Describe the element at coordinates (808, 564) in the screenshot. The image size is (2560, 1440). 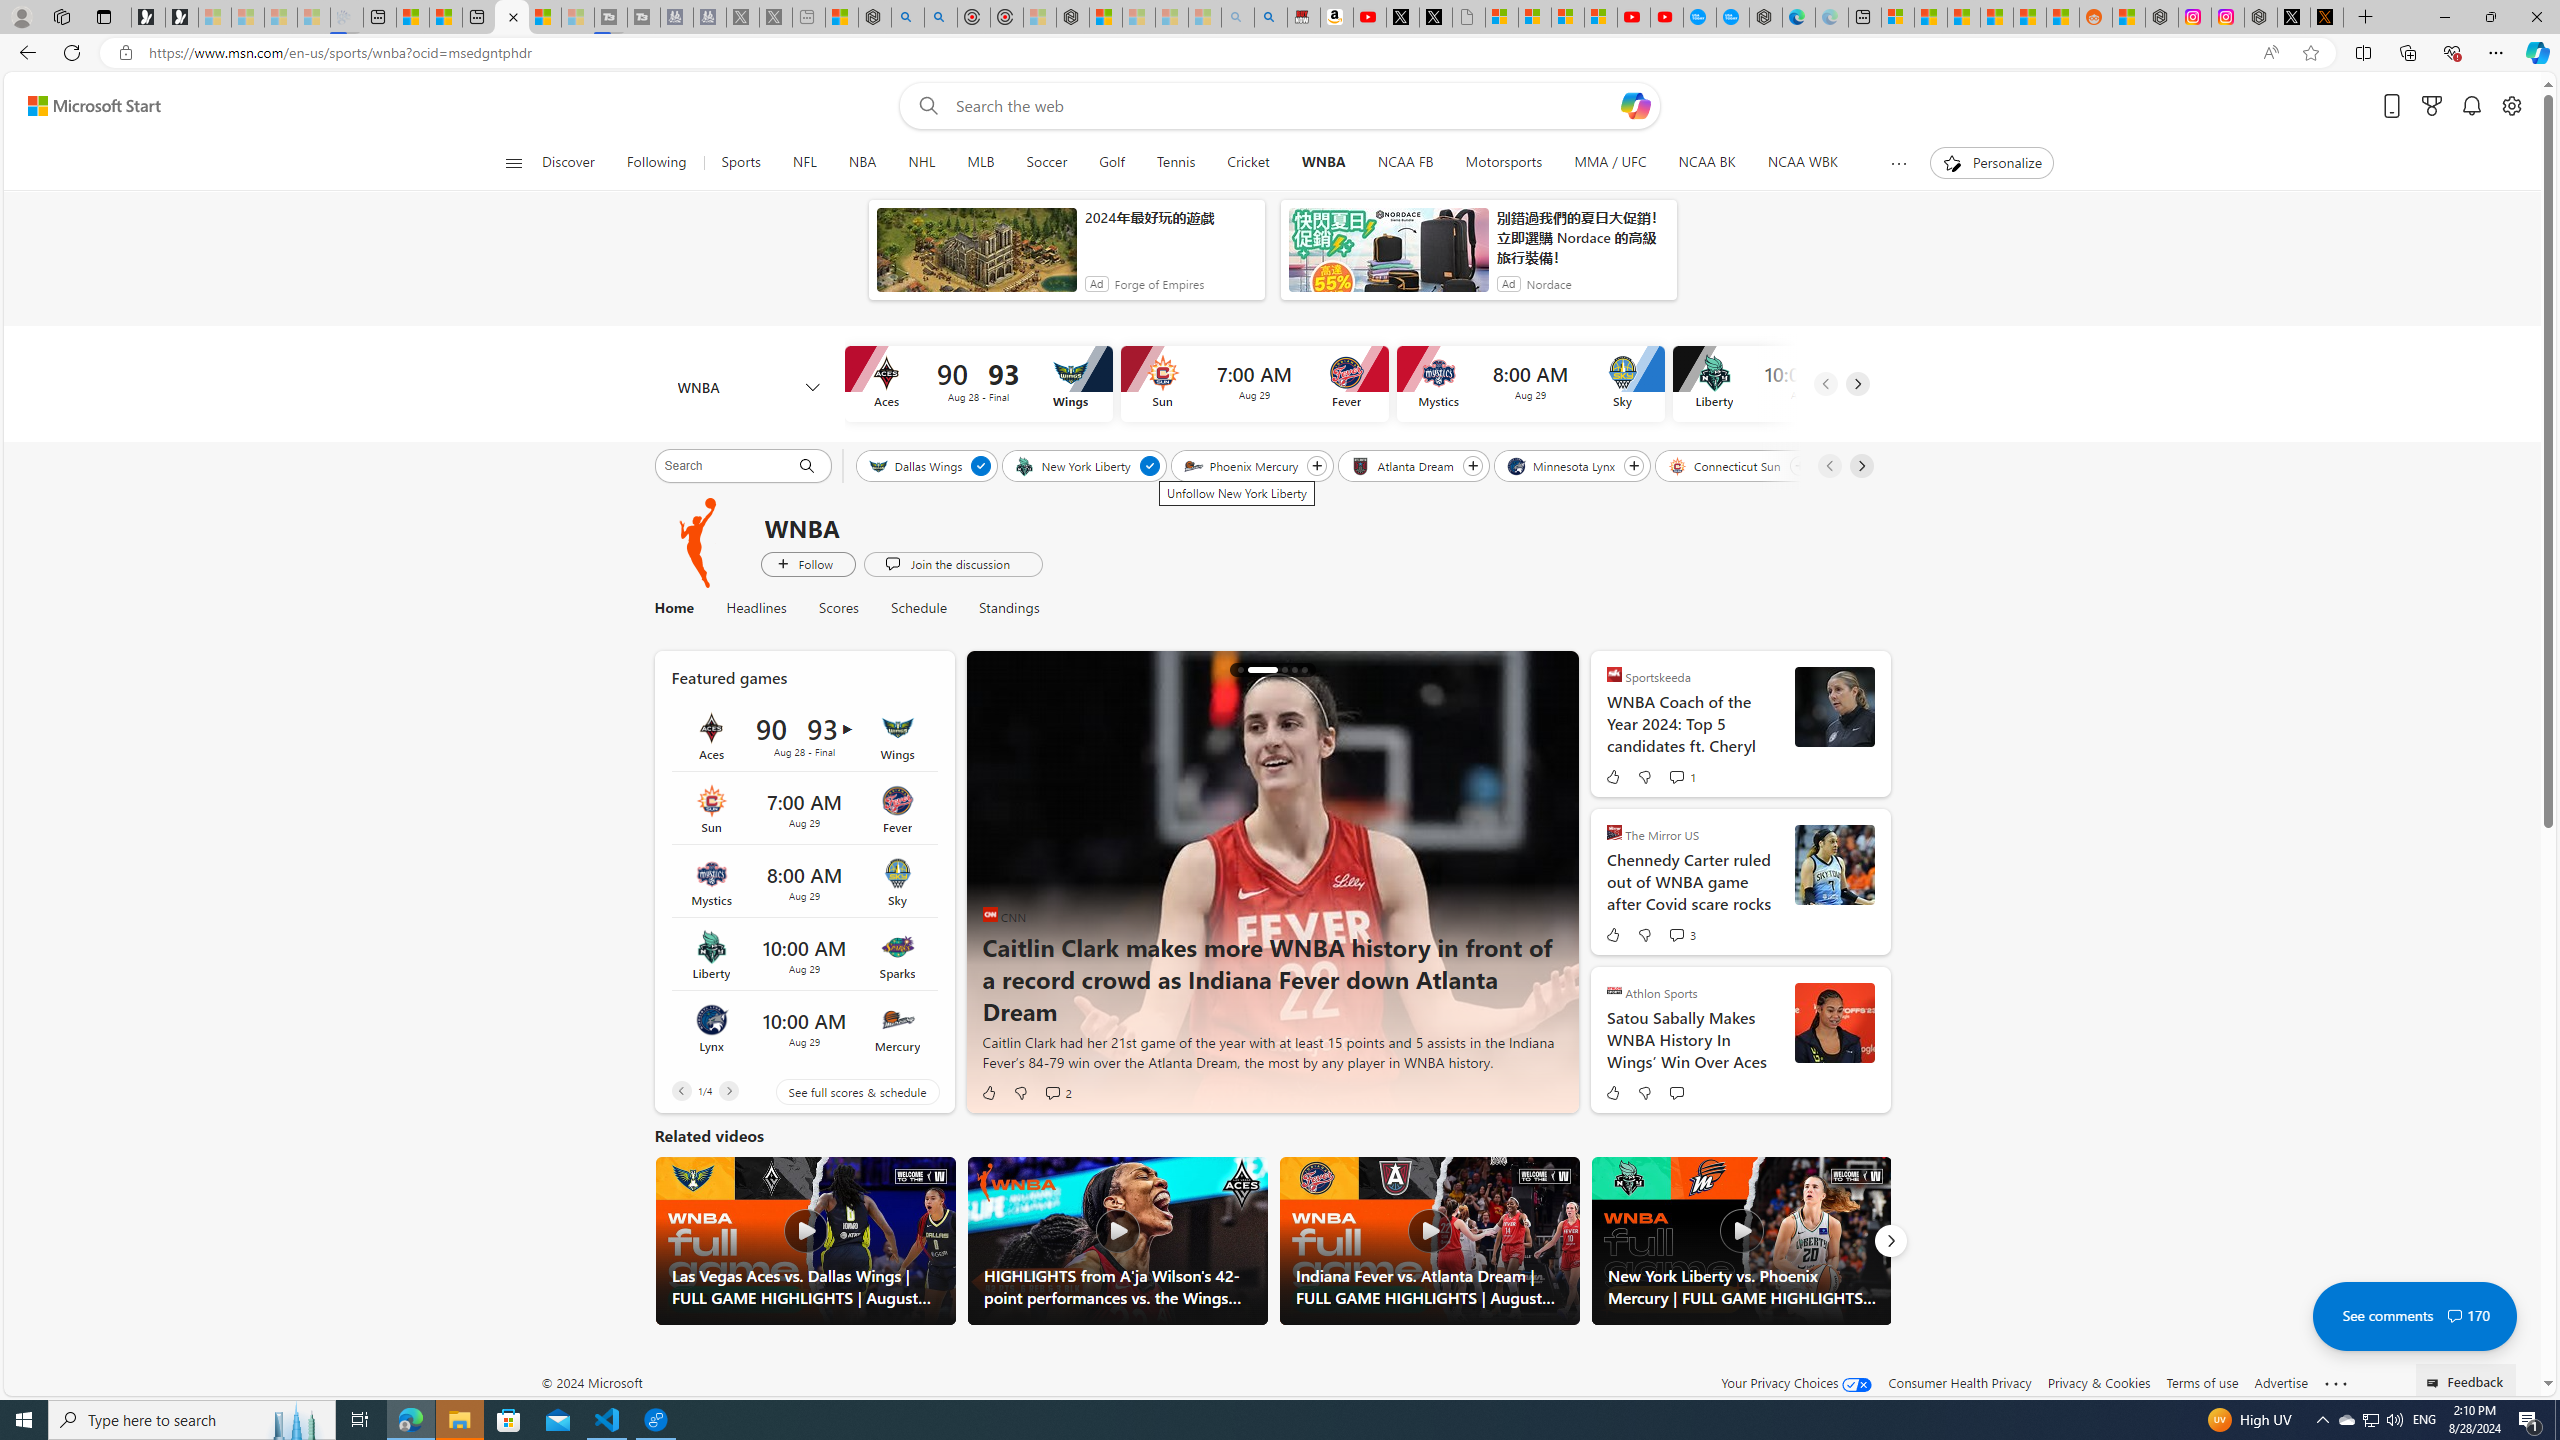
I see `Follow WNBA 2024` at that location.